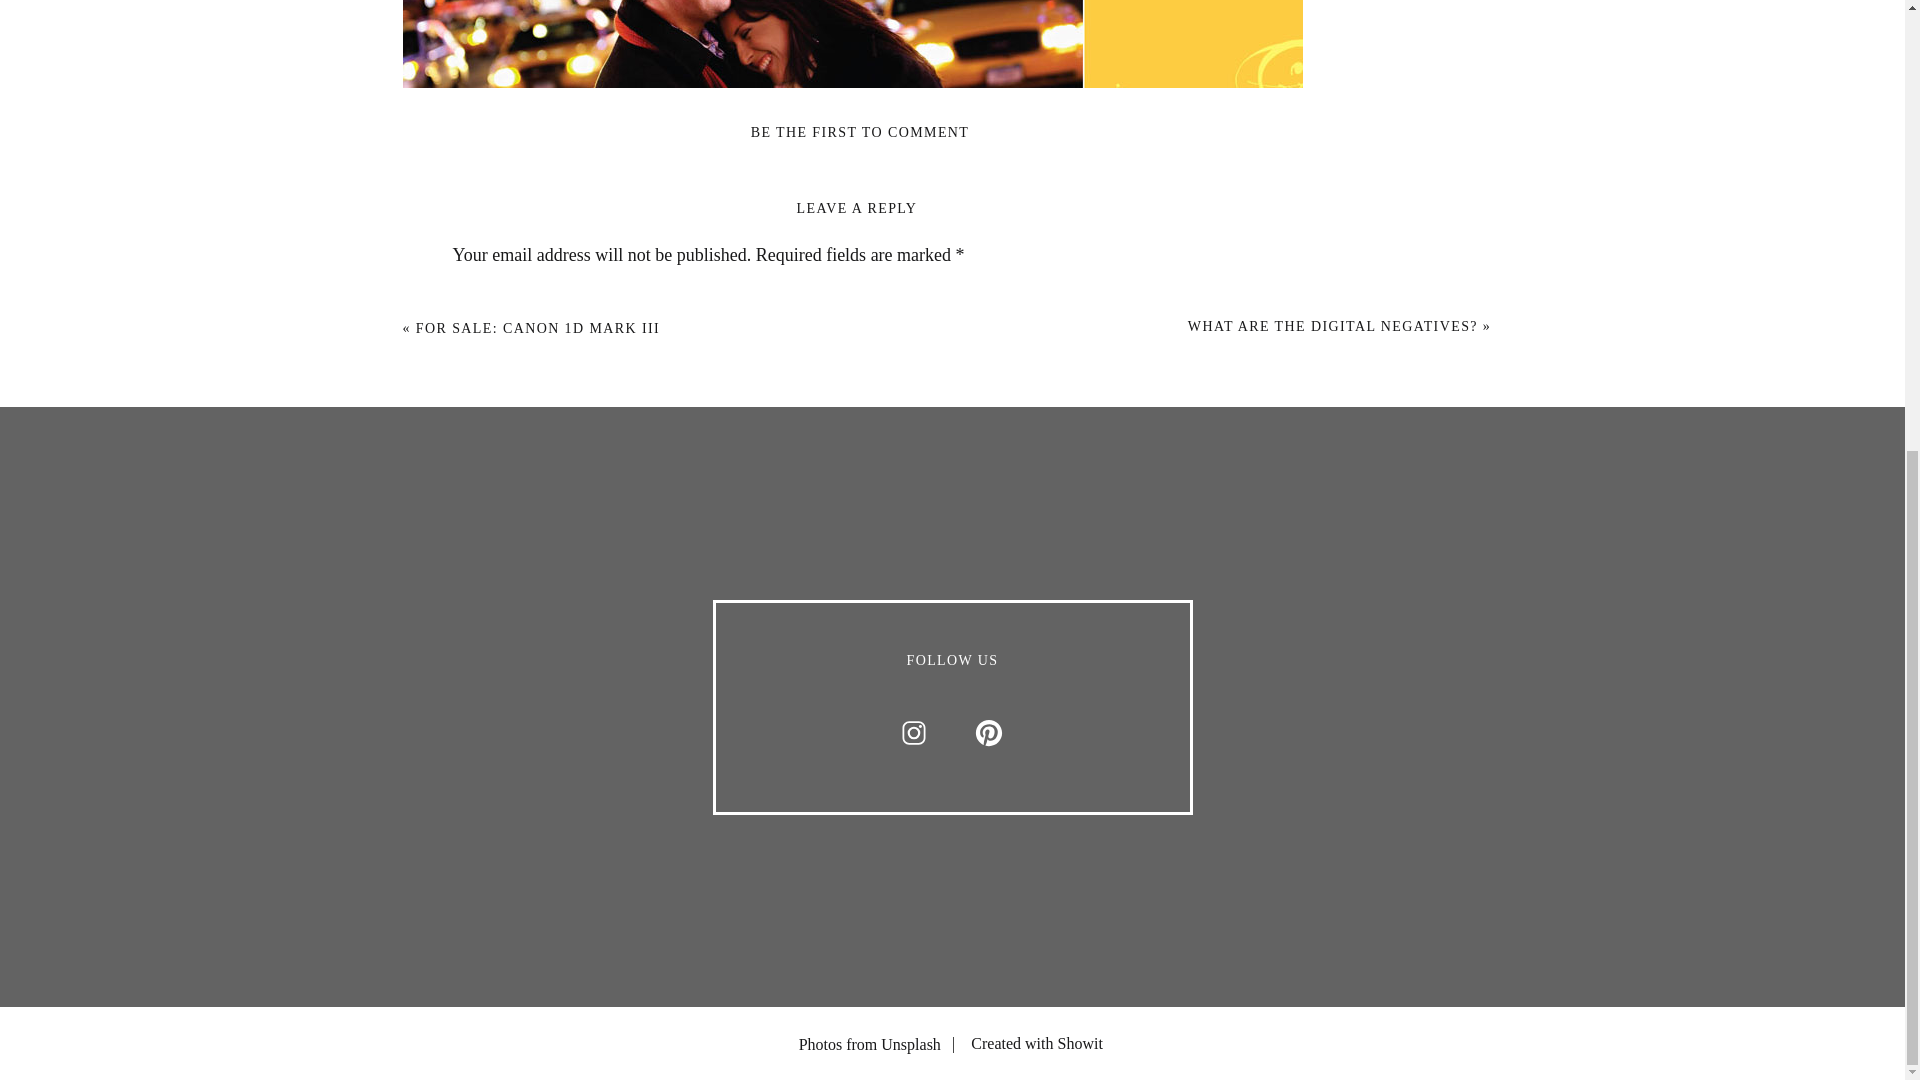  Describe the element at coordinates (1333, 326) in the screenshot. I see `WHAT ARE THE DIGITAL NEGATIVES?` at that location.